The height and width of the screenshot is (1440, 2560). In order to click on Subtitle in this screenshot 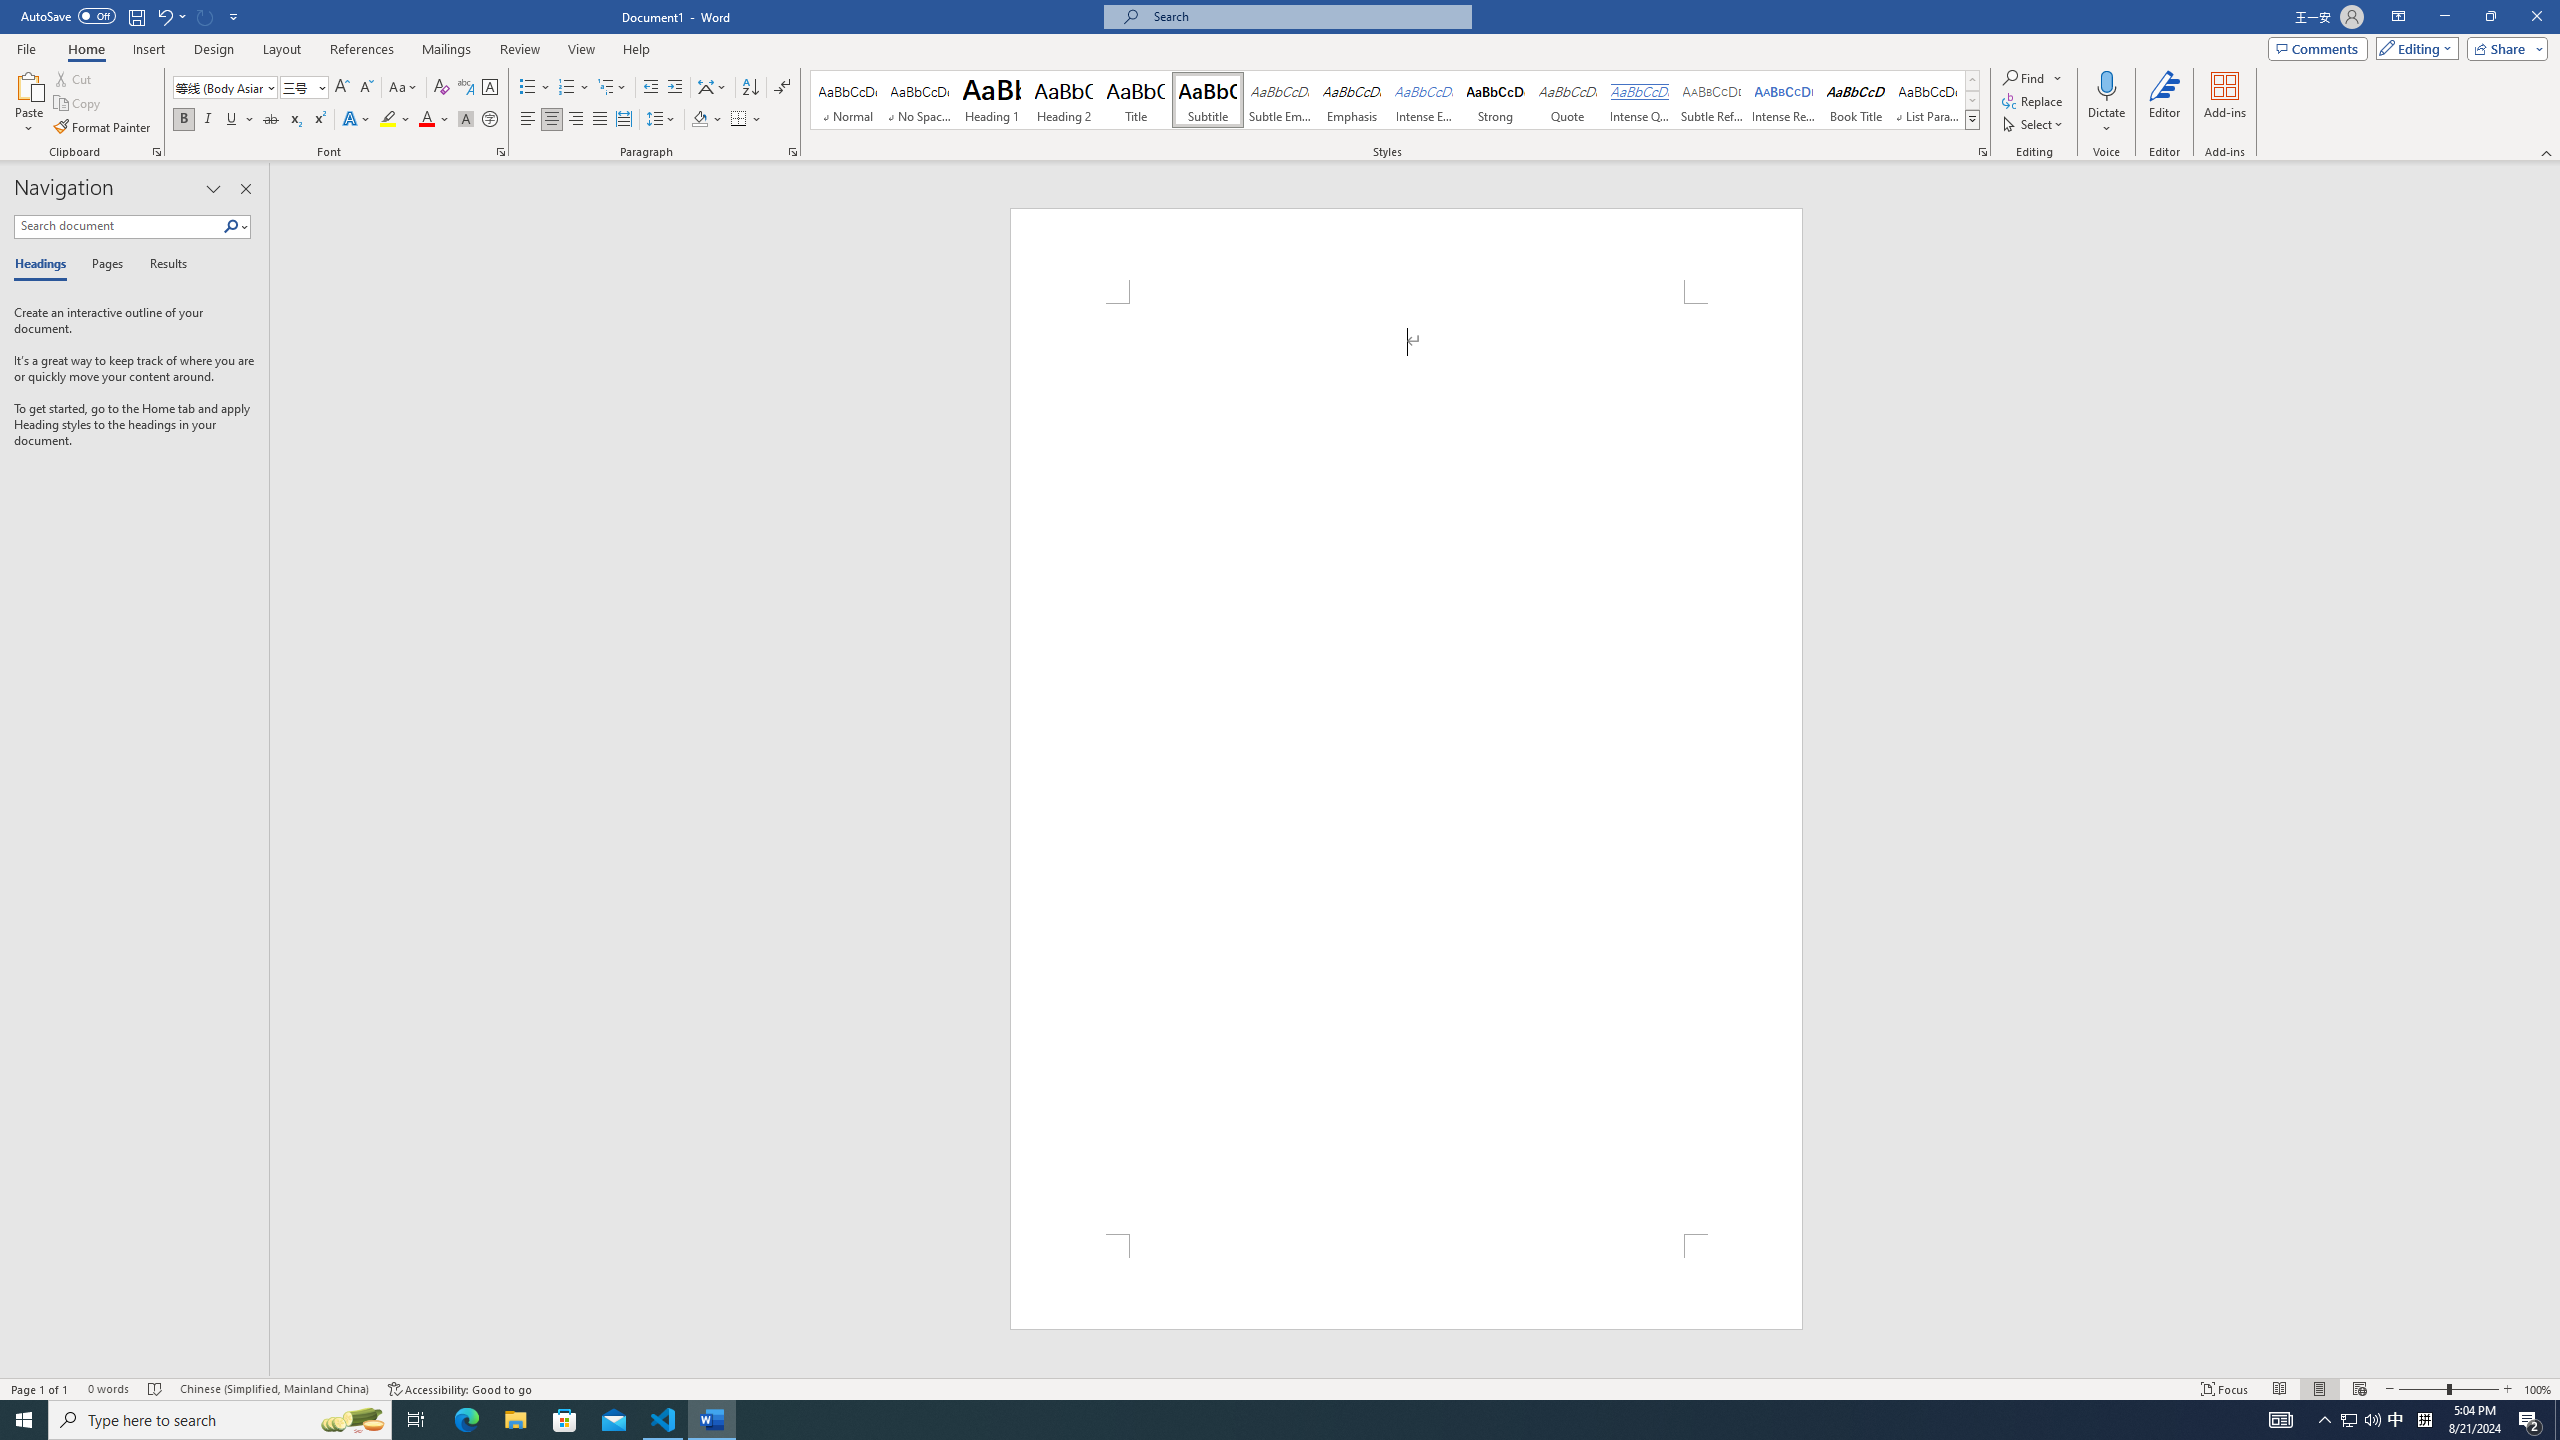, I will do `click(1208, 100)`.